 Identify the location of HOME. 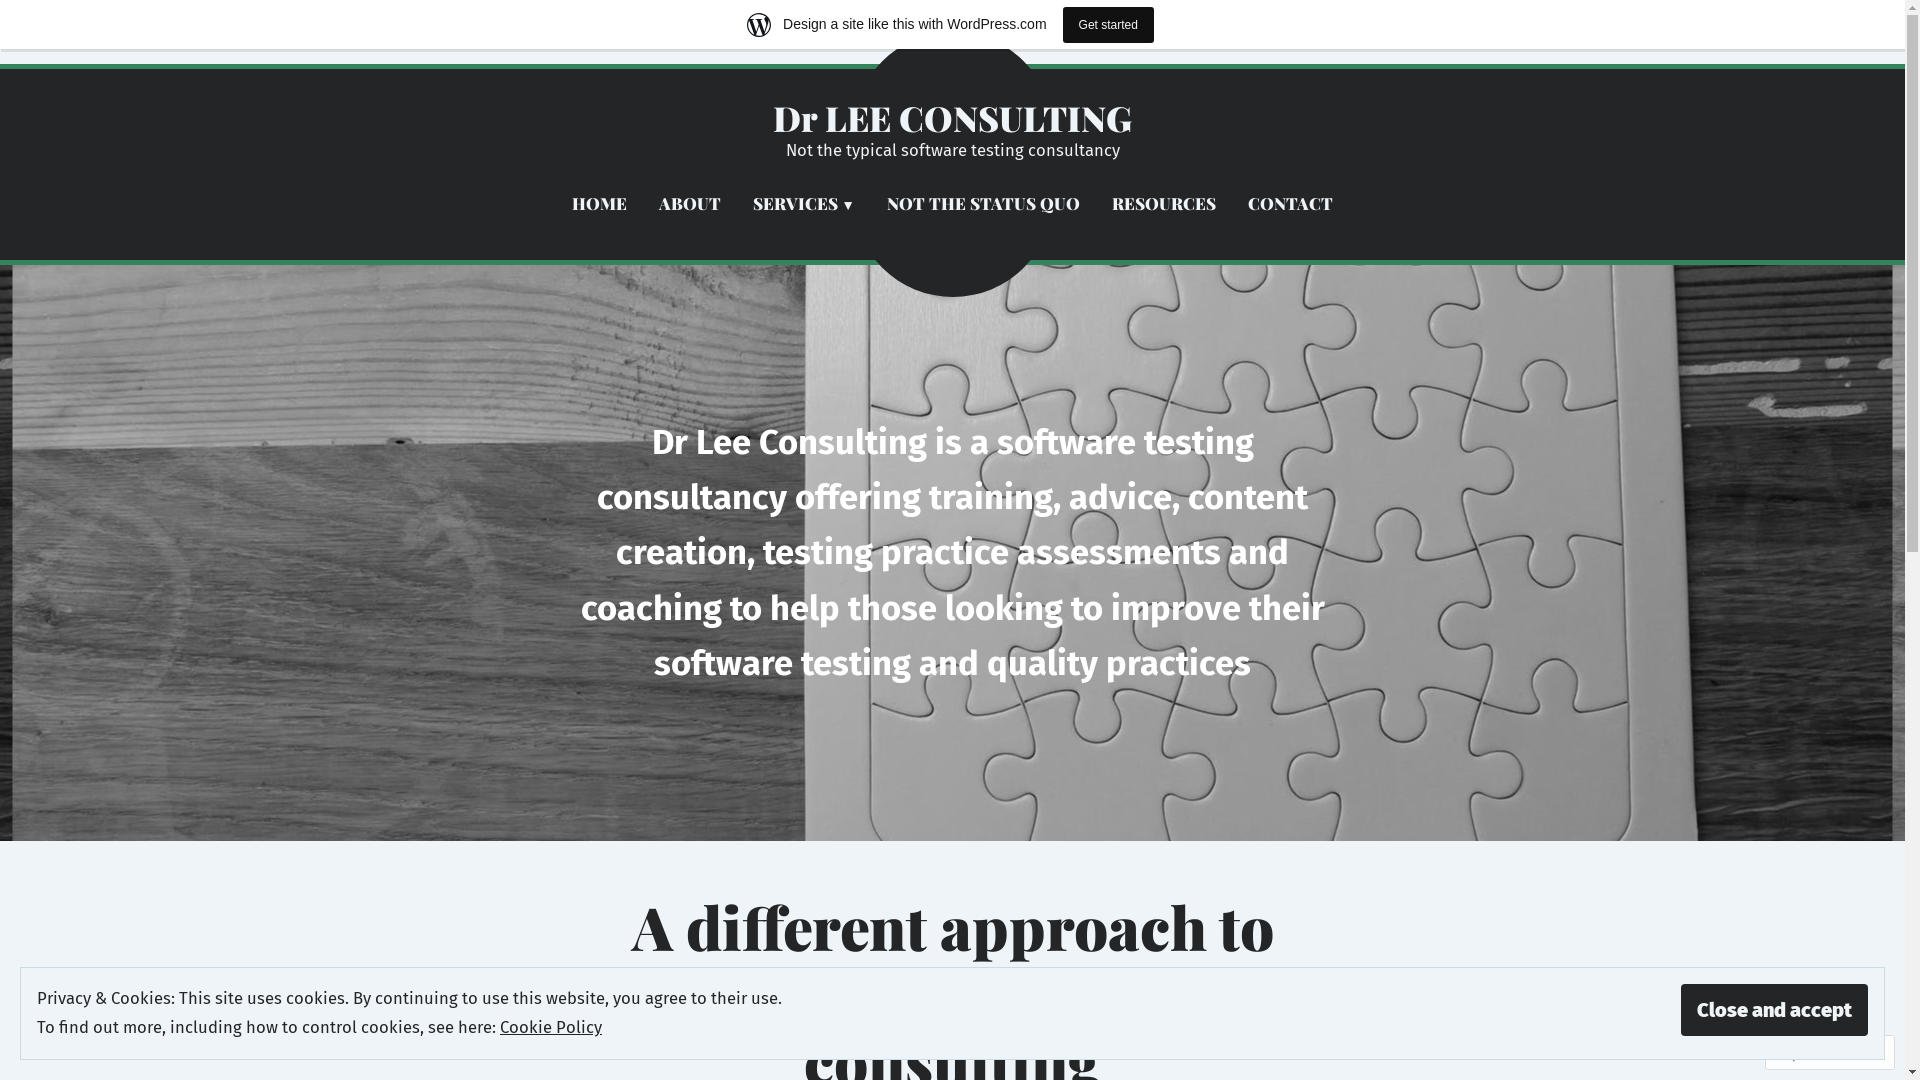
(600, 204).